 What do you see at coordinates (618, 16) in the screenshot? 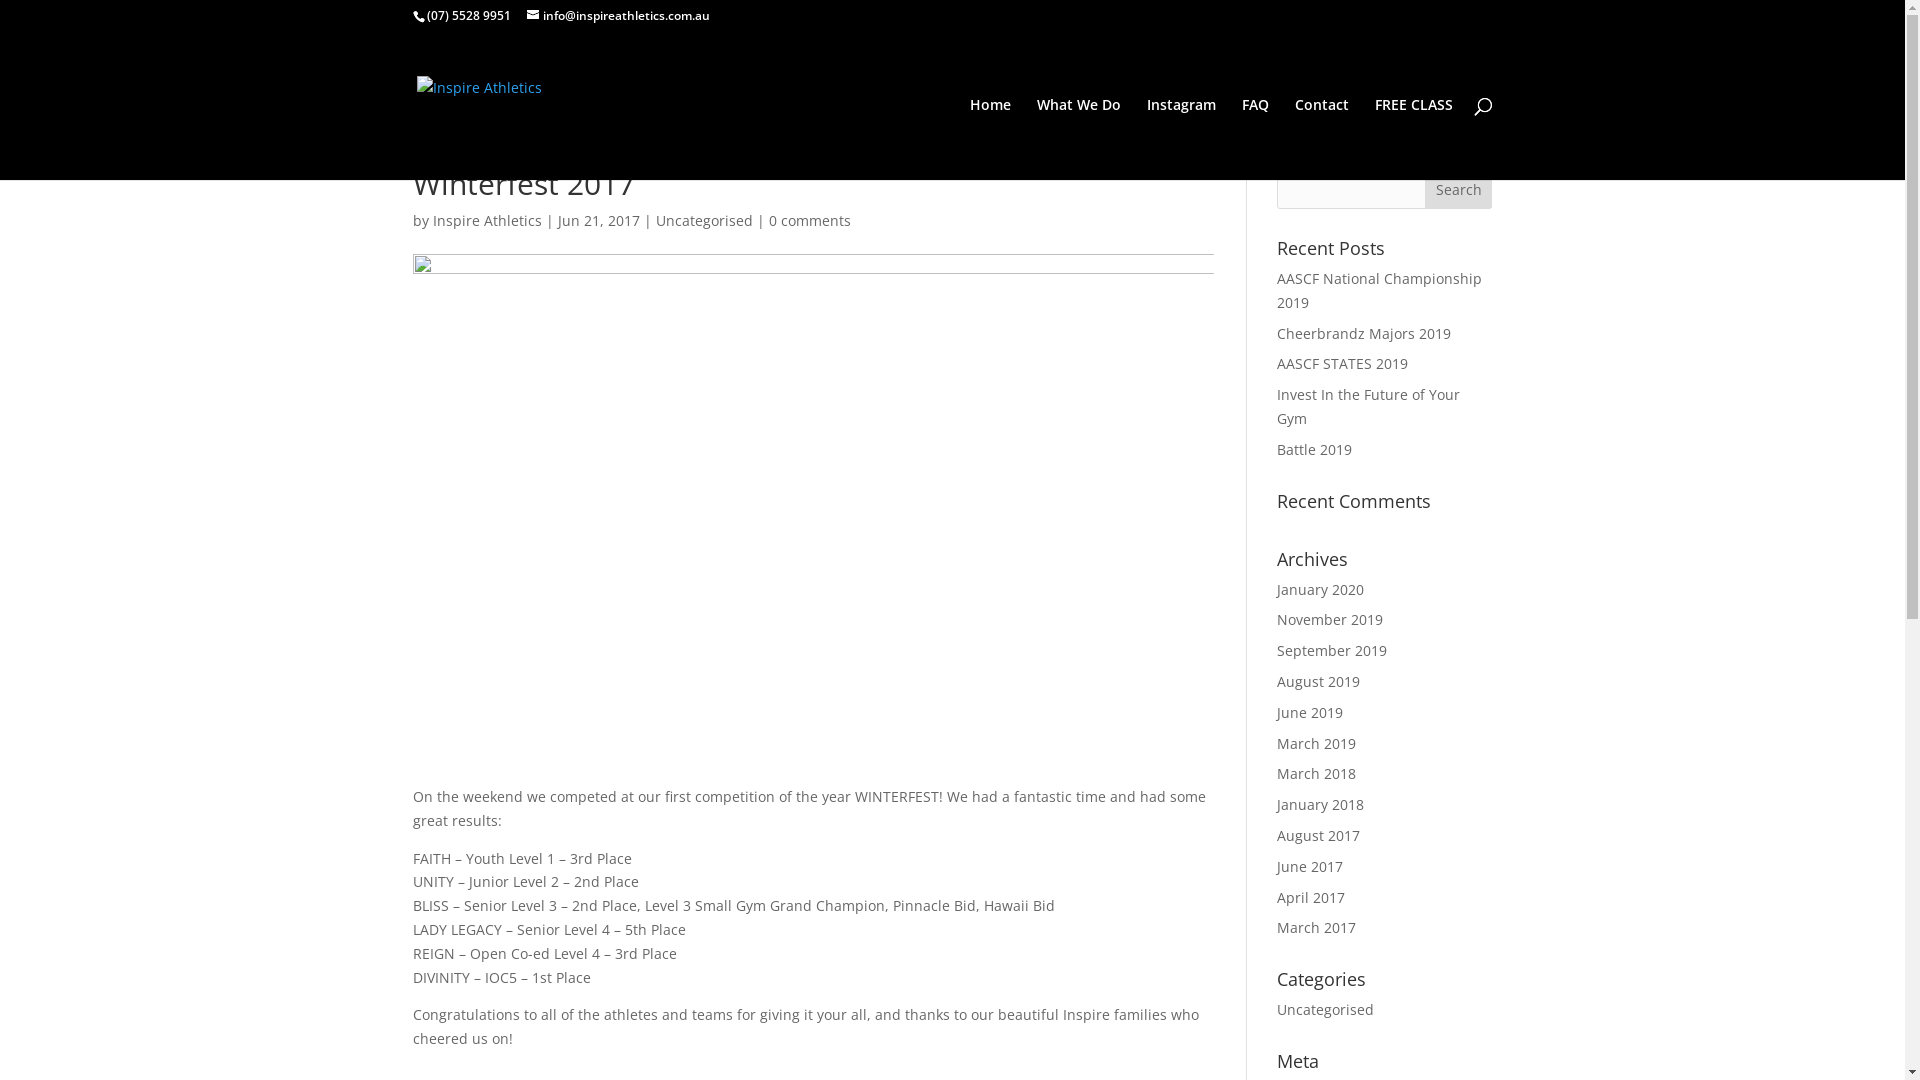
I see `info@inspireathletics.com.au` at bounding box center [618, 16].